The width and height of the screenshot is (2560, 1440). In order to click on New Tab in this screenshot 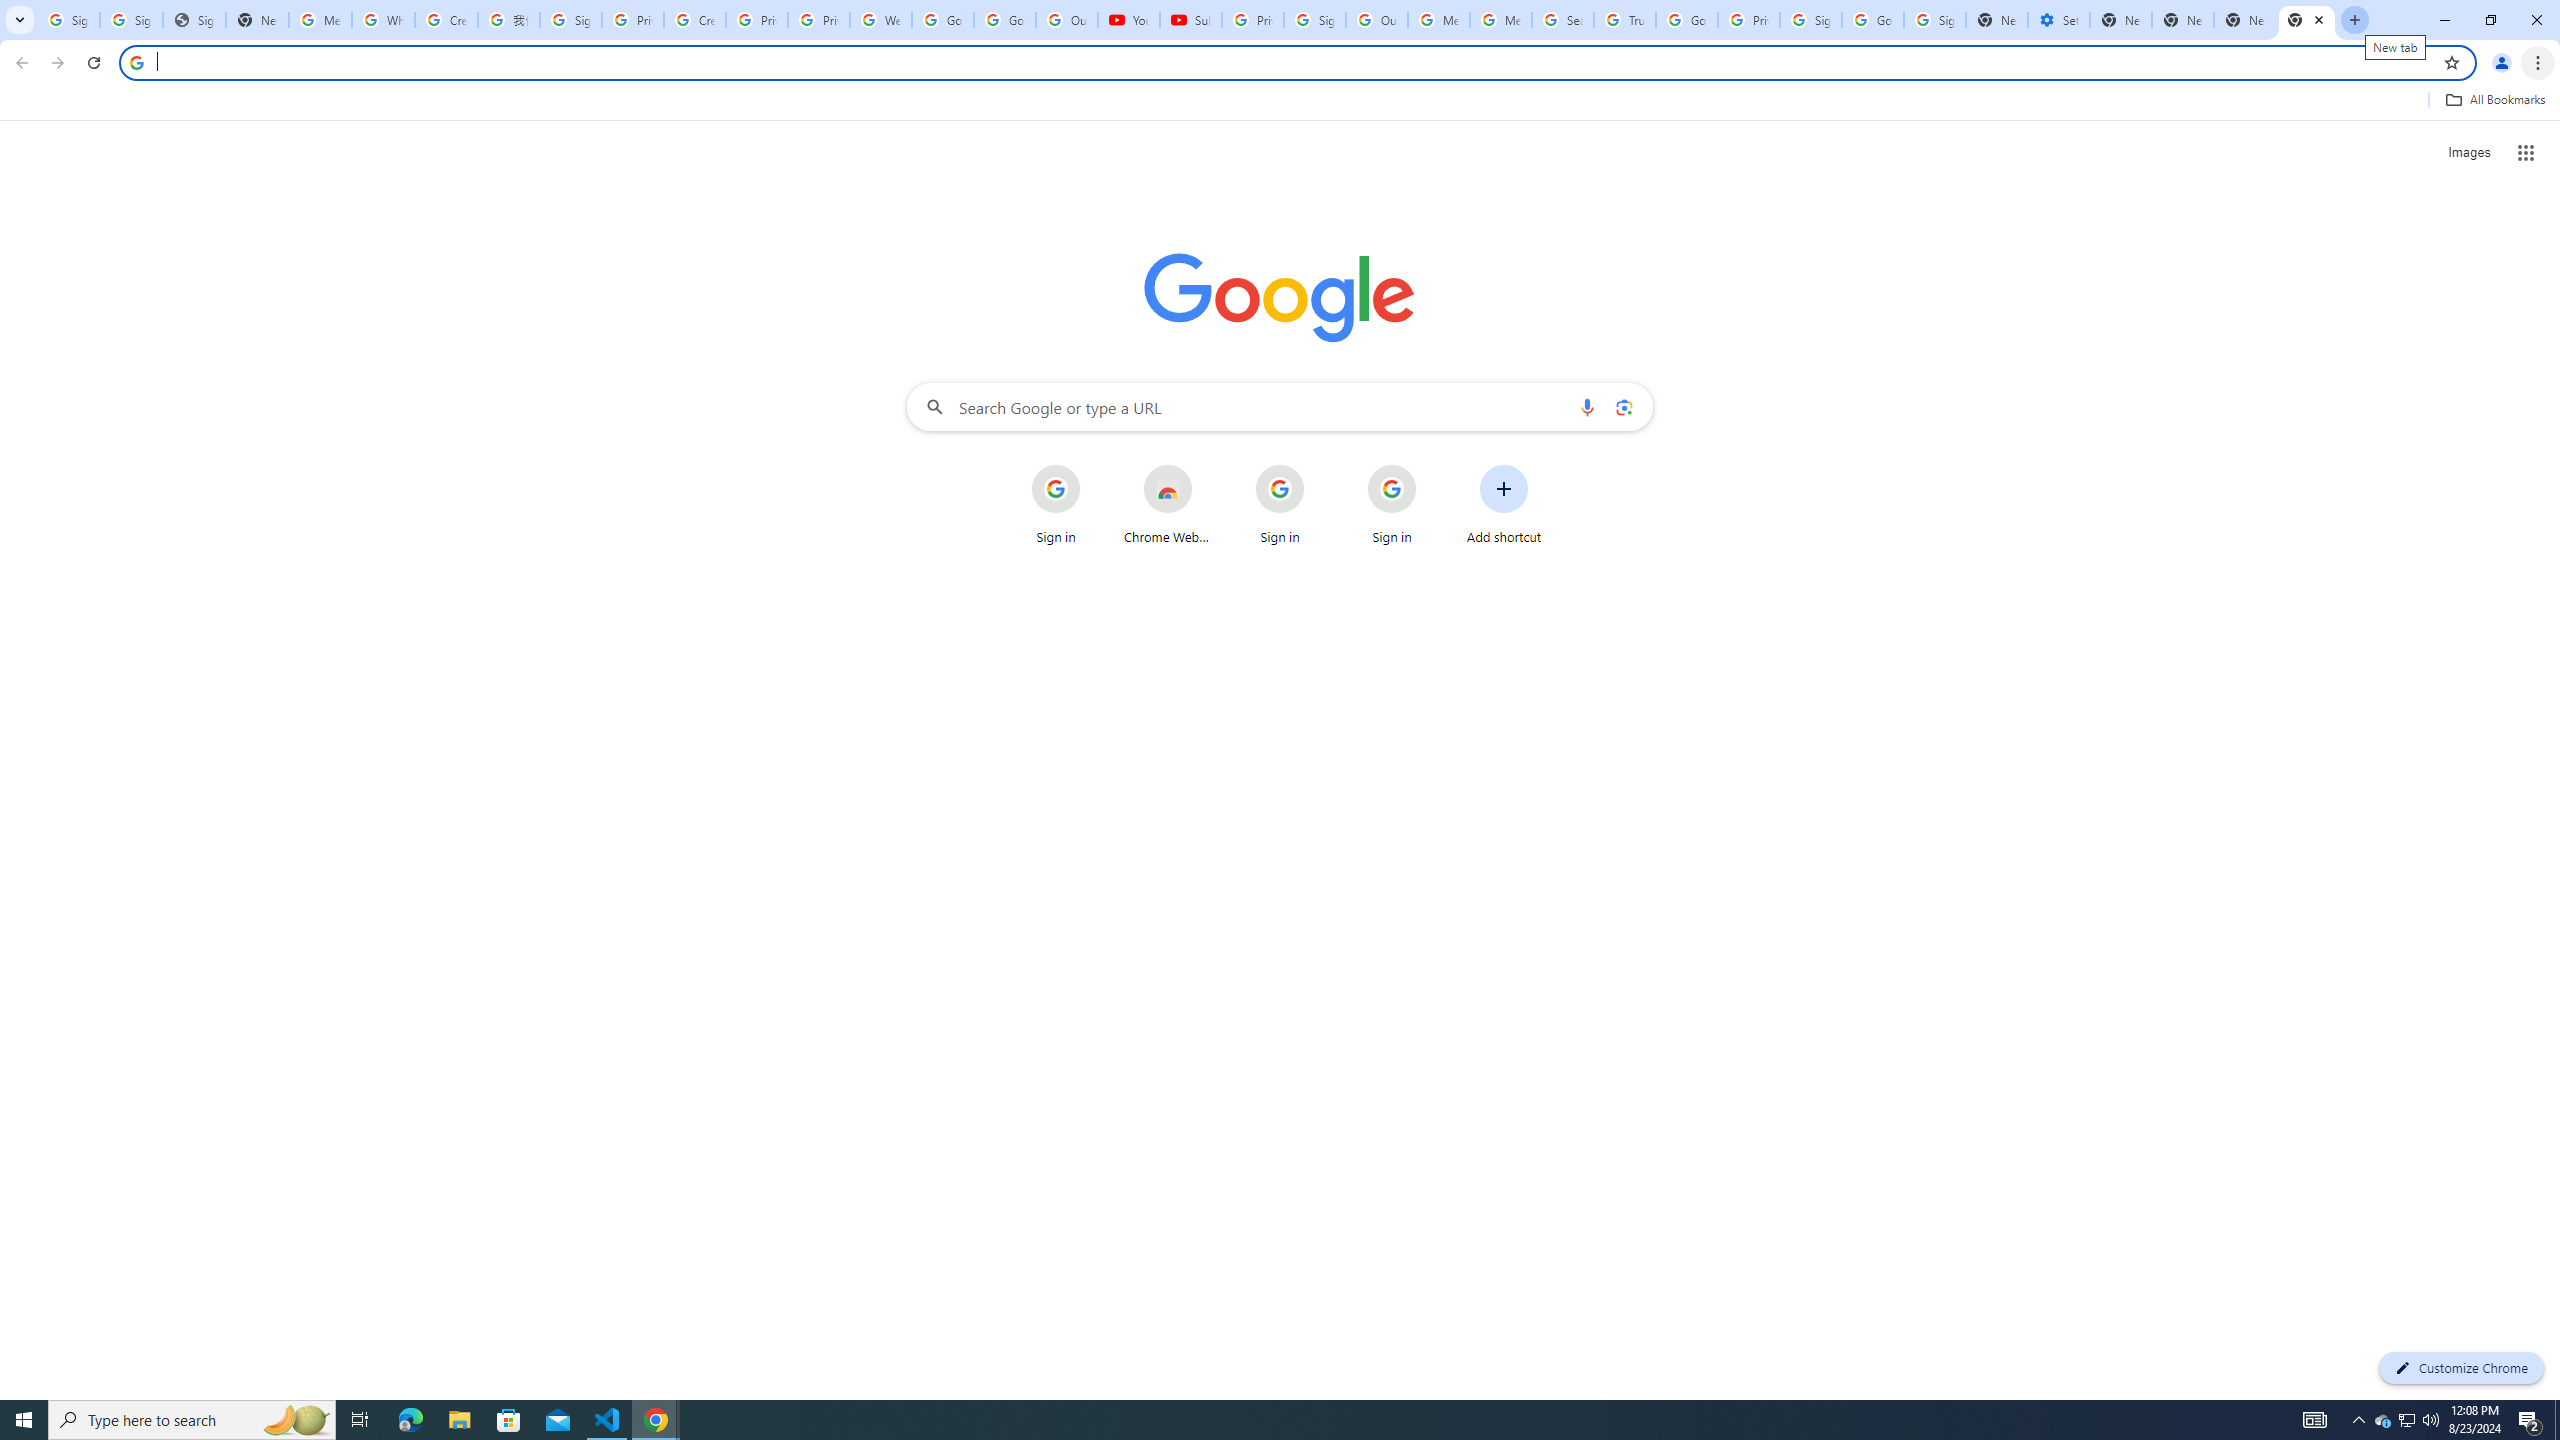, I will do `click(2245, 20)`.